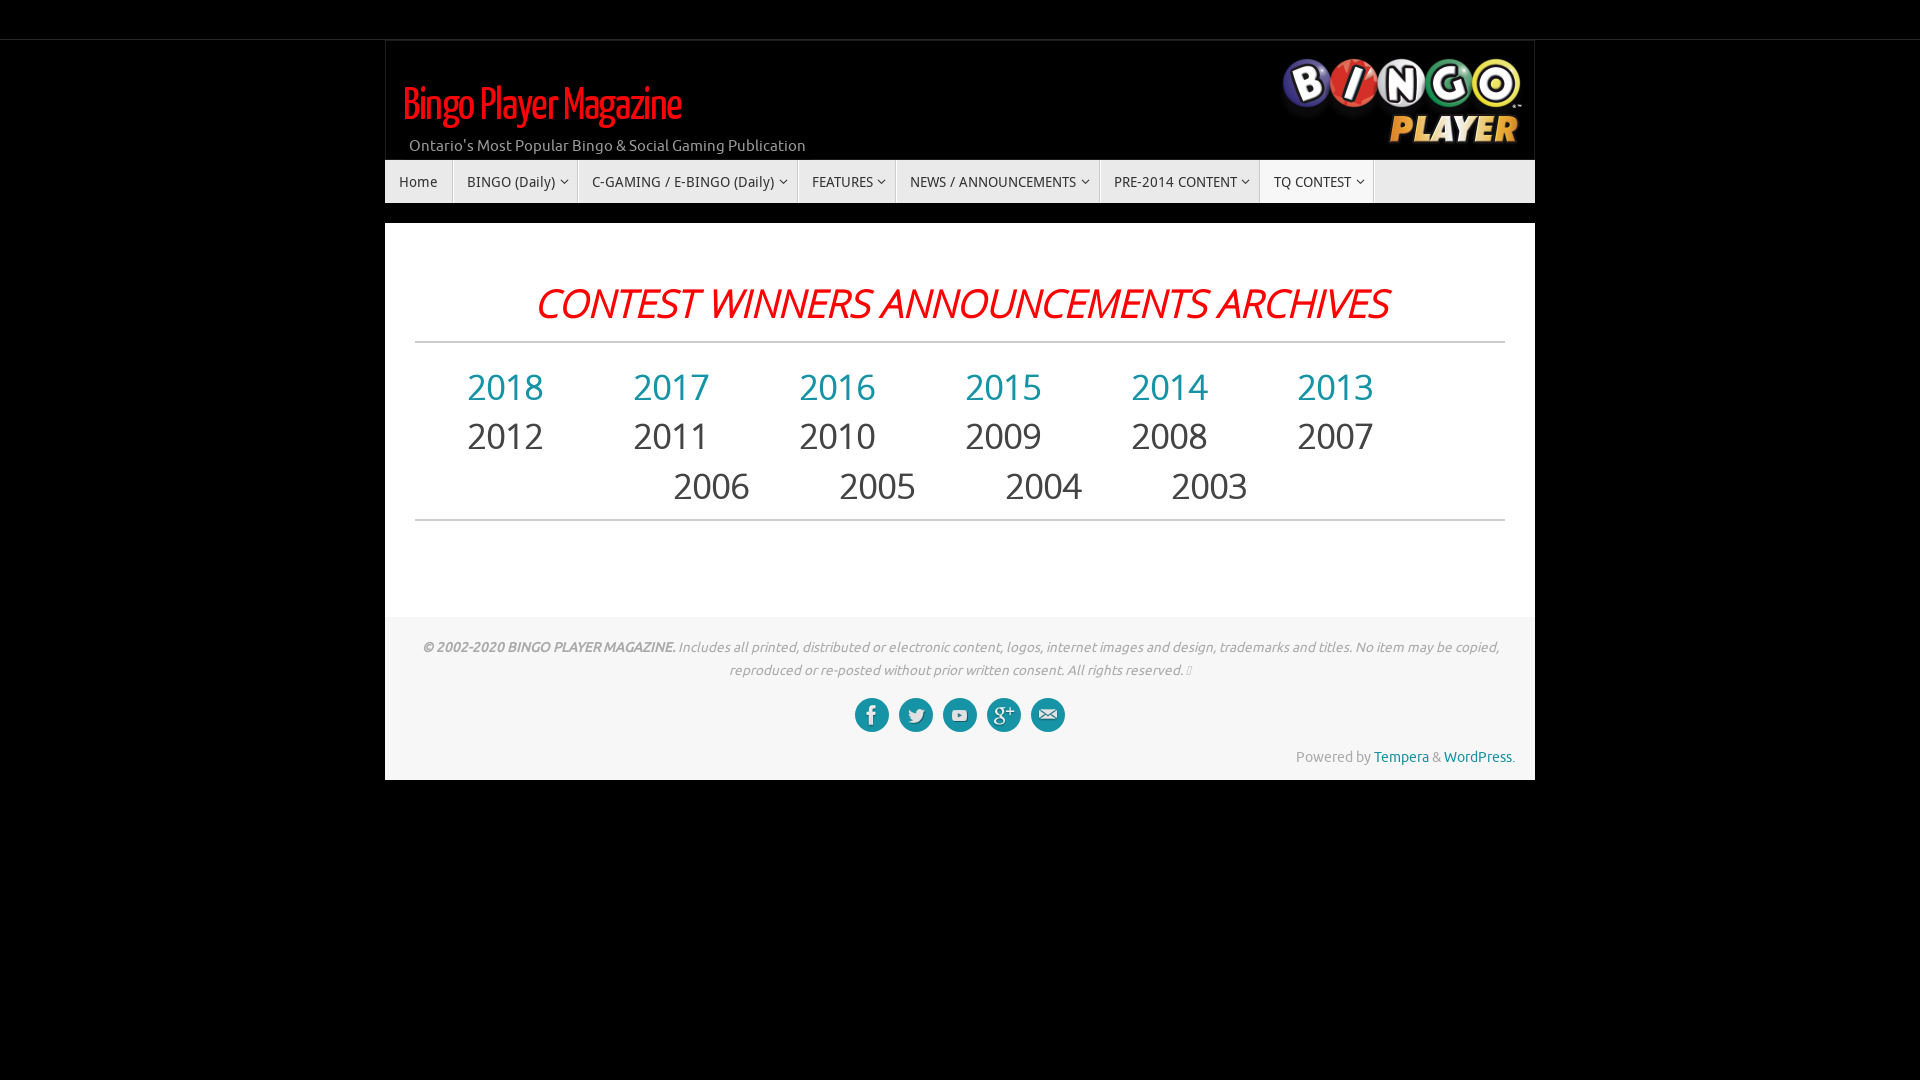 This screenshot has height=1080, width=1920. Describe the element at coordinates (998, 182) in the screenshot. I see `NEWS / ANNOUNCEMENTS` at that location.